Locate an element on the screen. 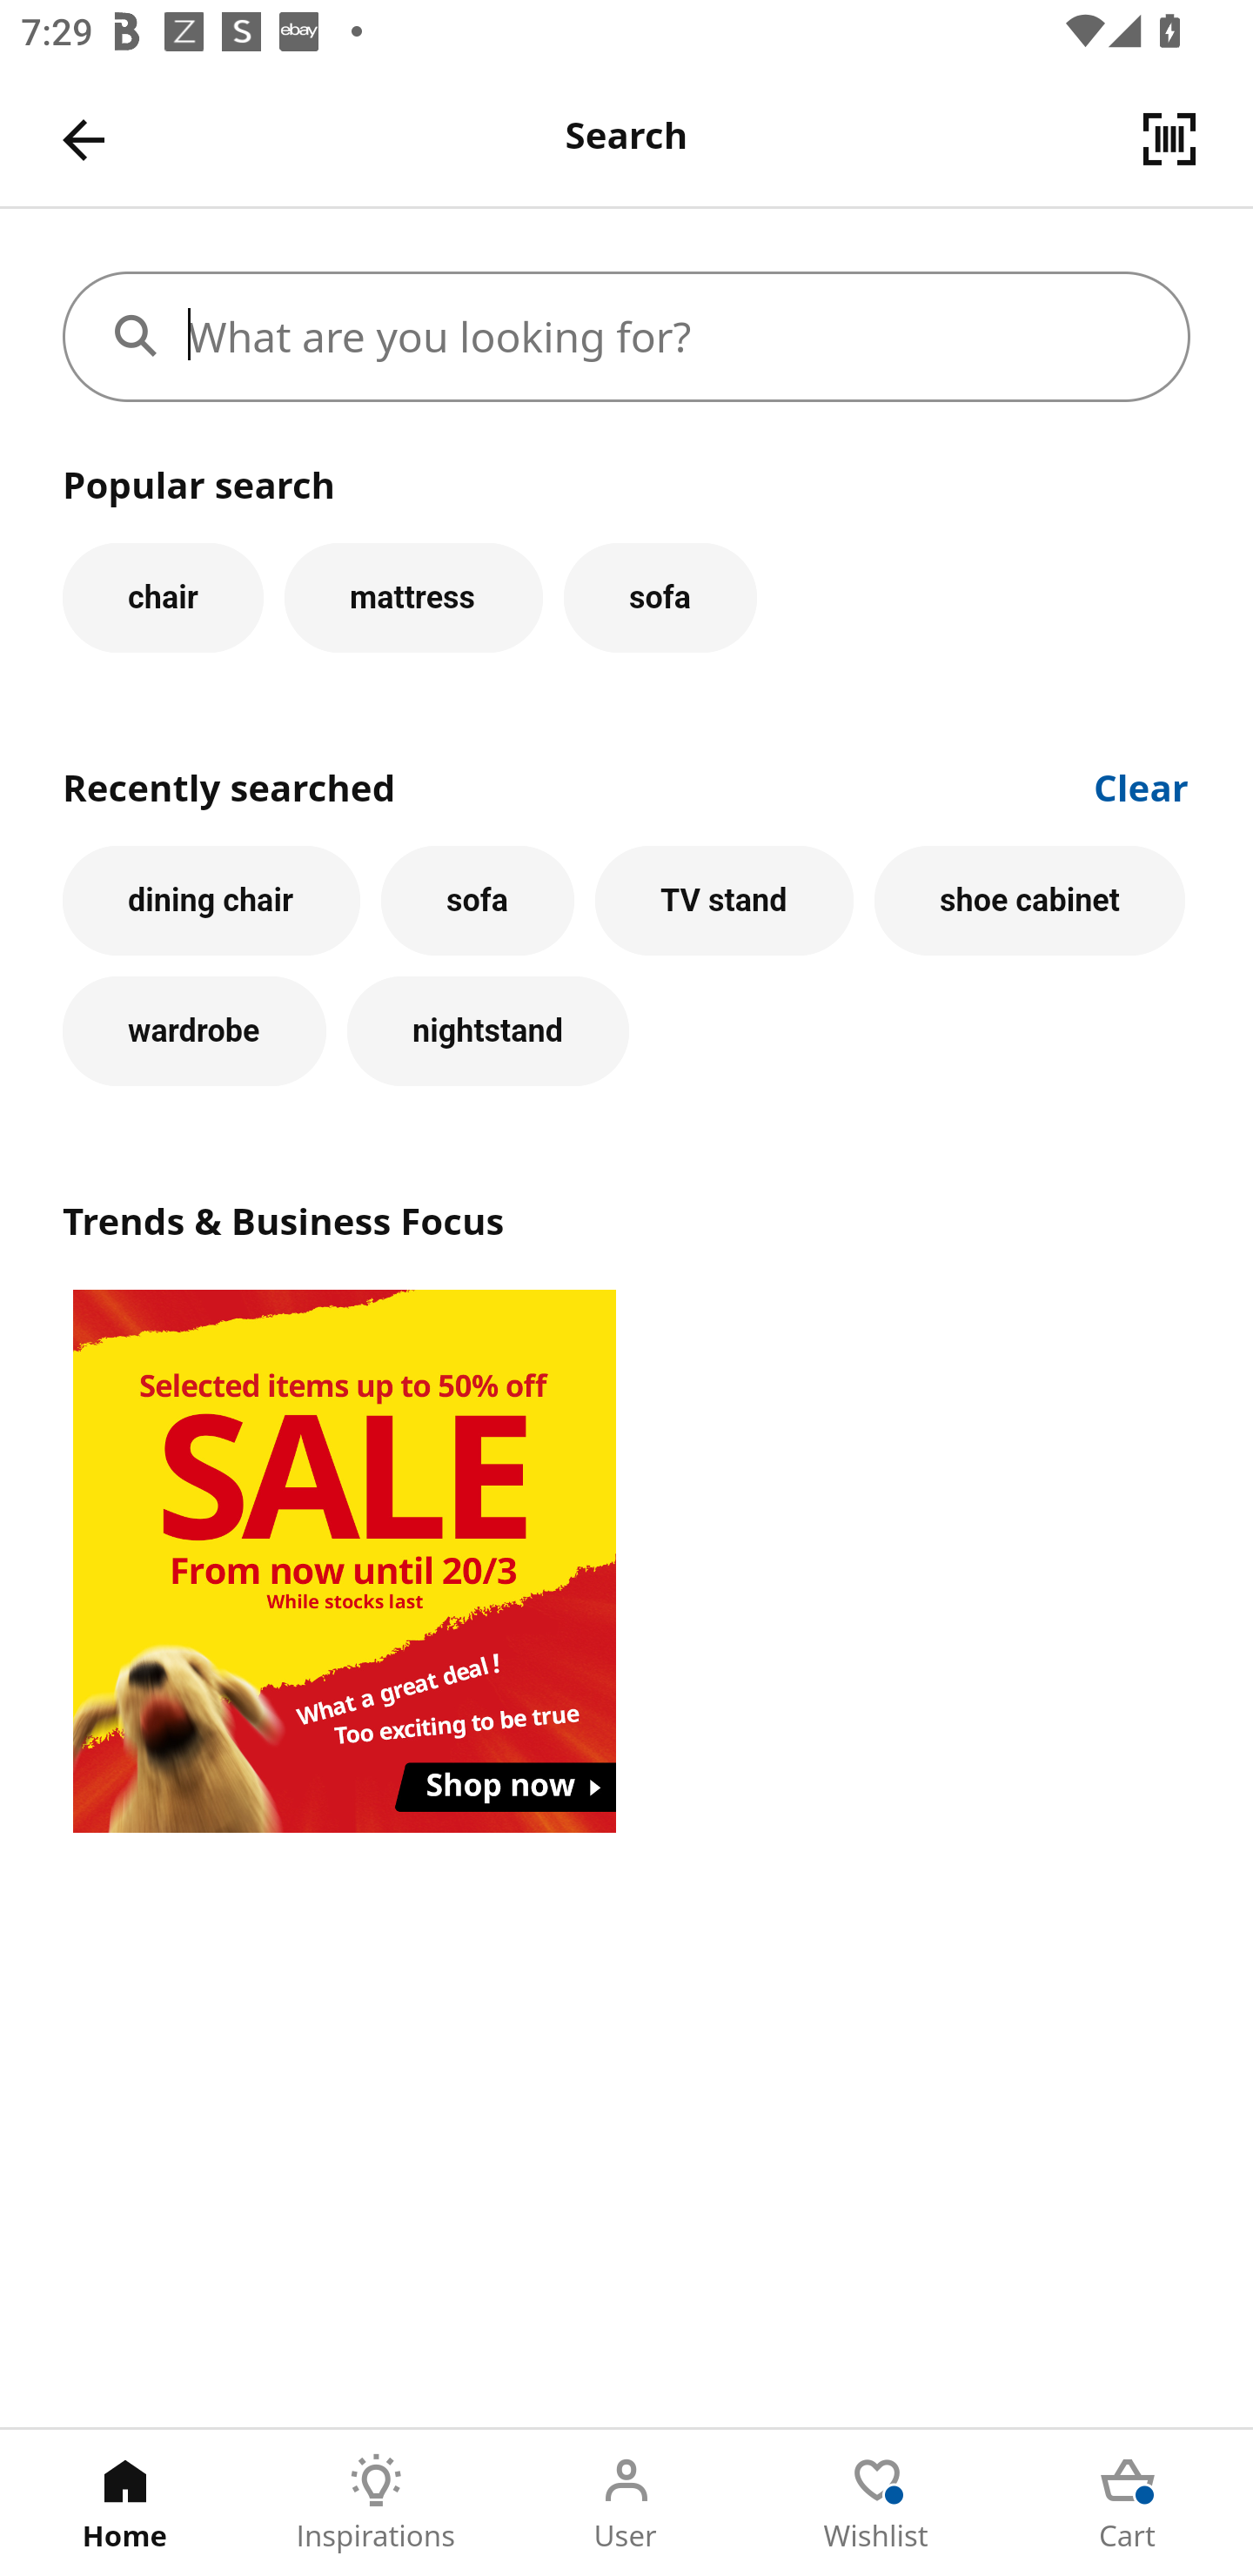 The height and width of the screenshot is (2576, 1253). chair is located at coordinates (163, 597).